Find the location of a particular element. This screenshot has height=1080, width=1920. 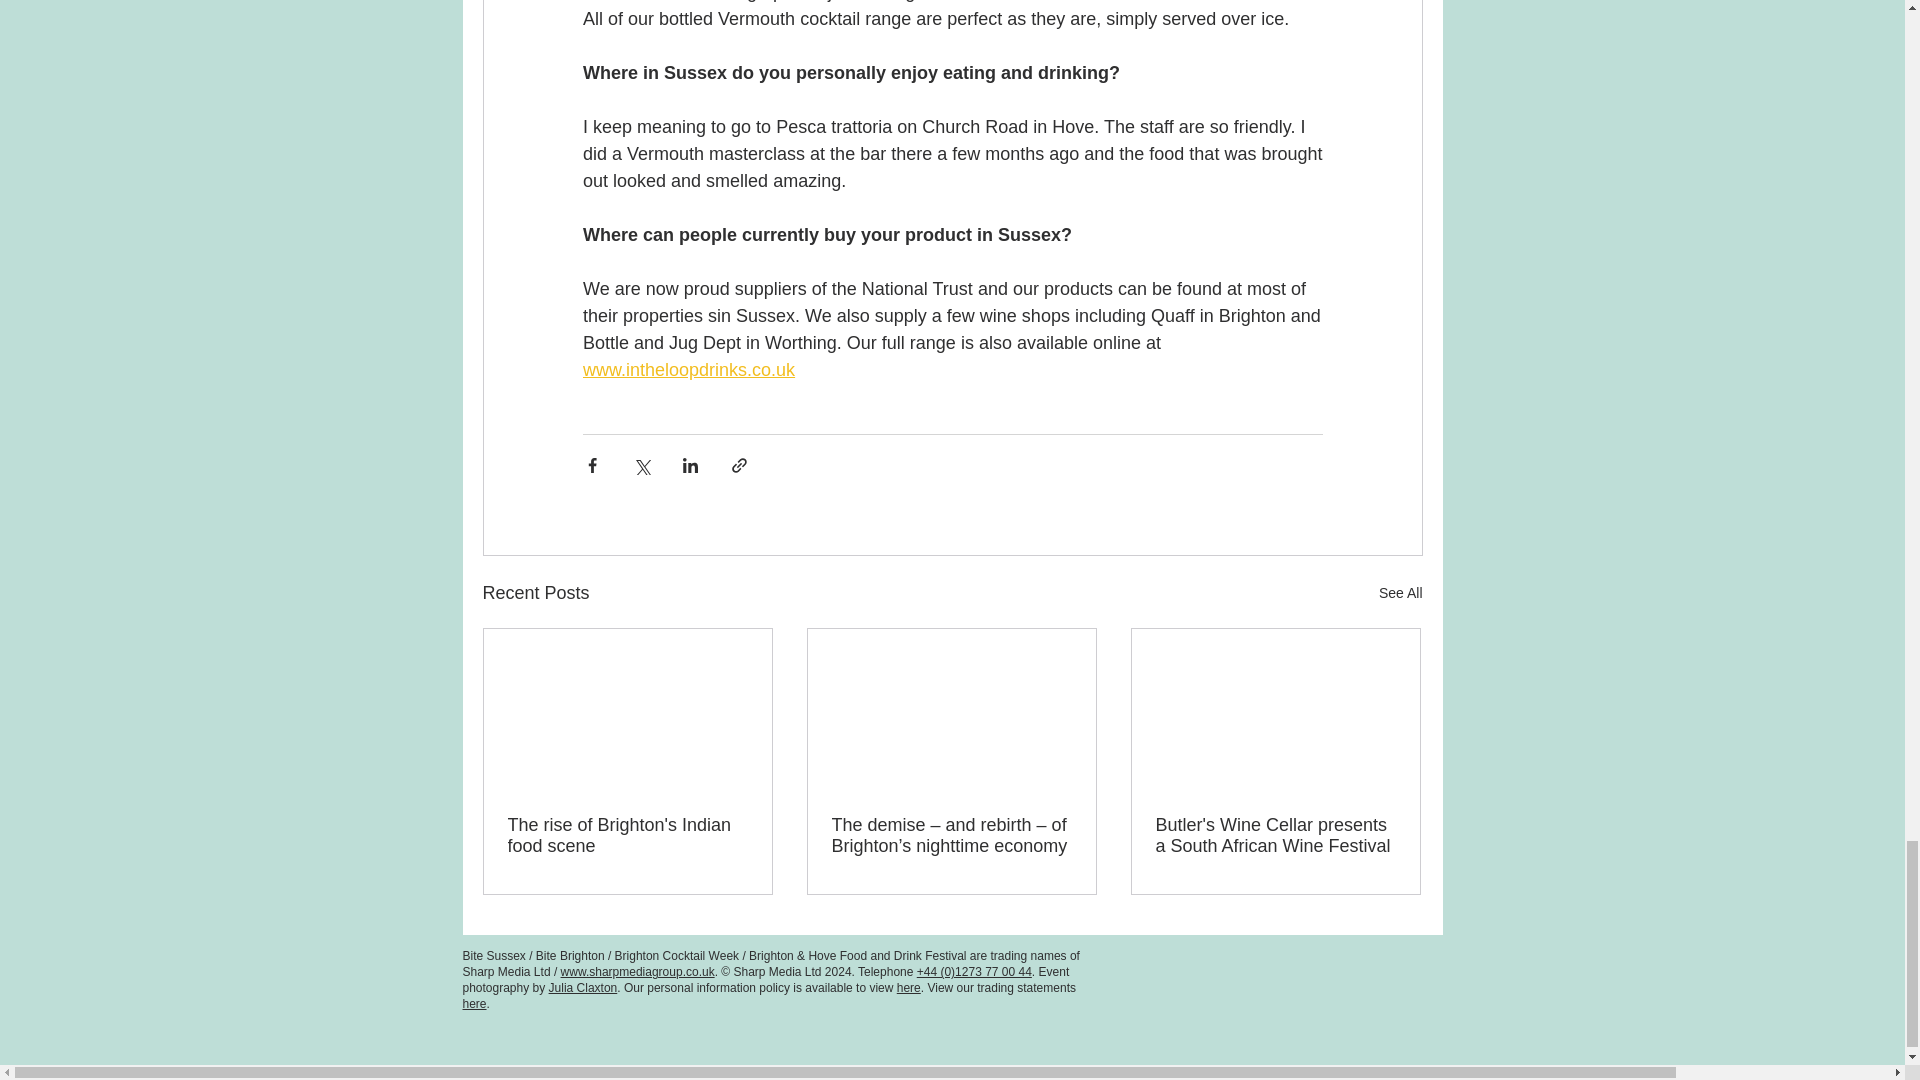

www.sharpmediagroup.co.uk is located at coordinates (637, 972).